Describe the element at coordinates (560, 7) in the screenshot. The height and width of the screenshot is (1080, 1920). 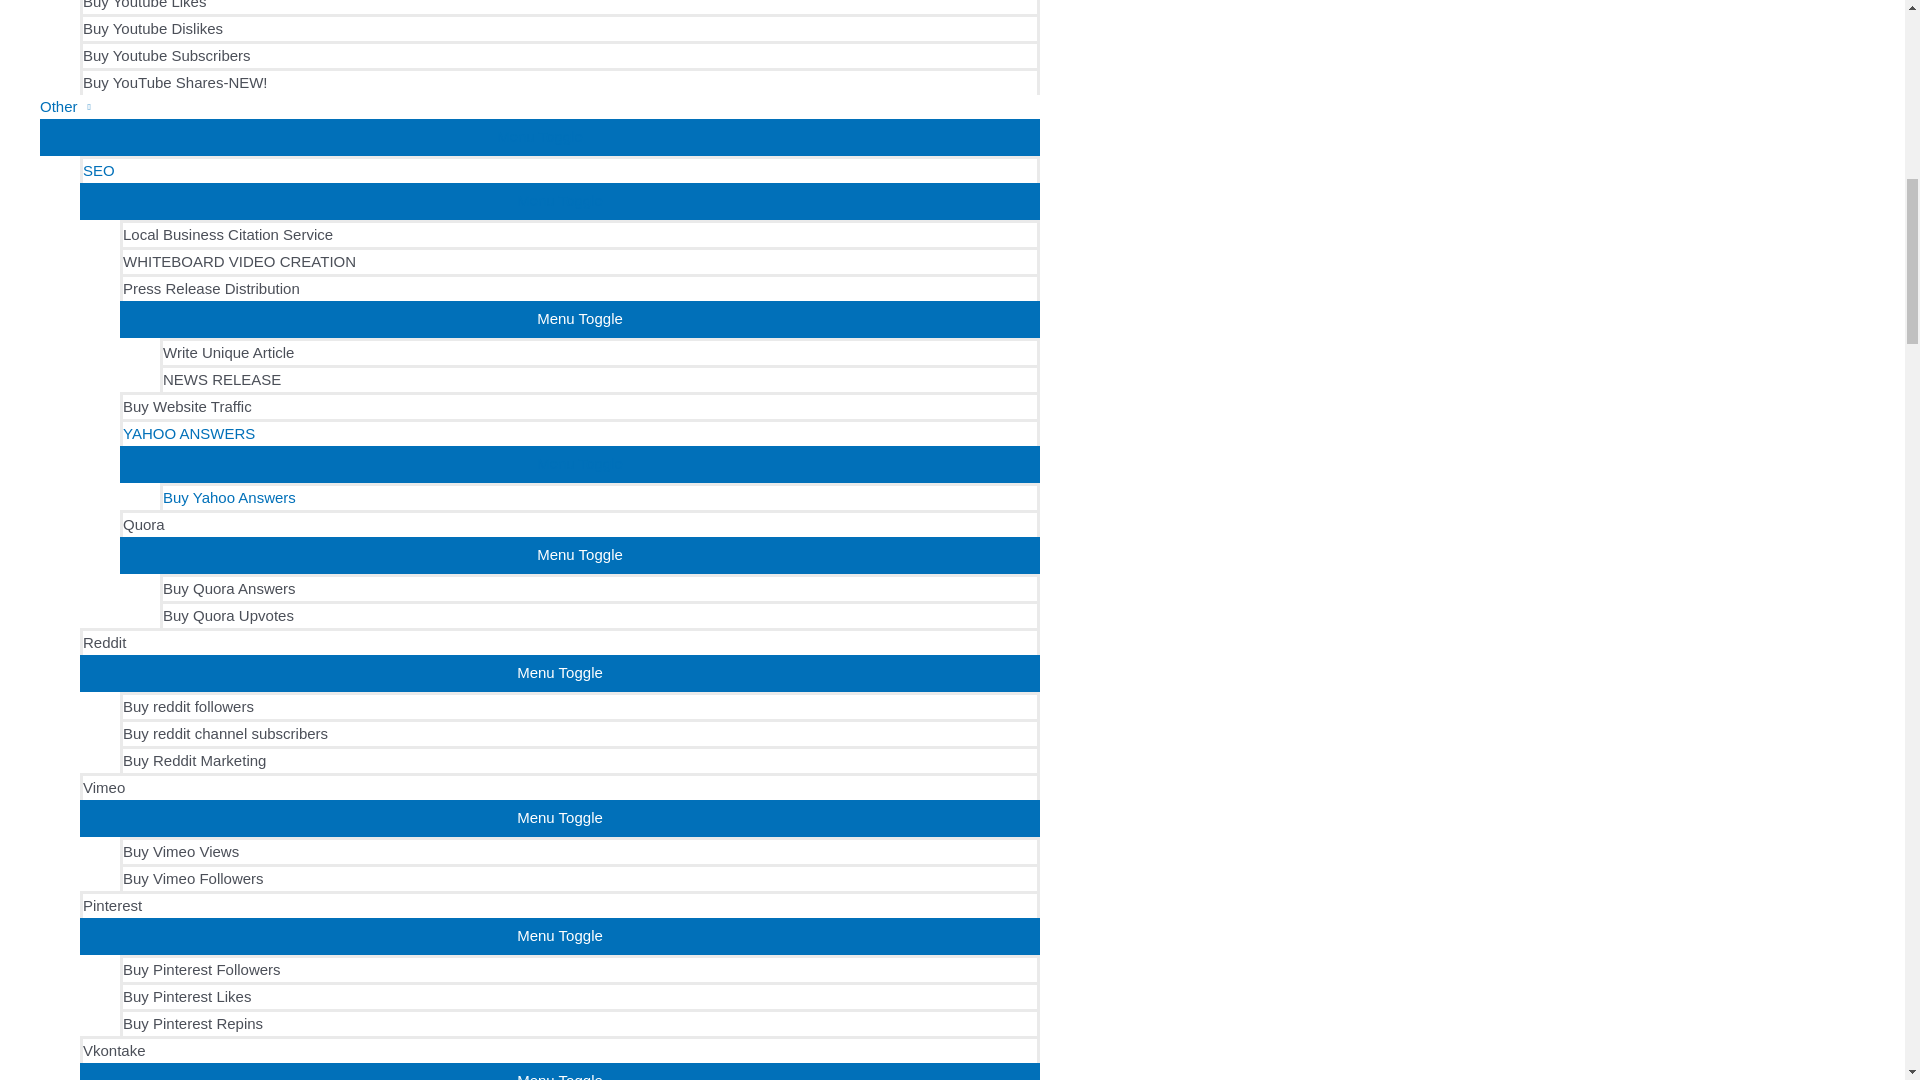
I see `Buy Youtube Likes` at that location.